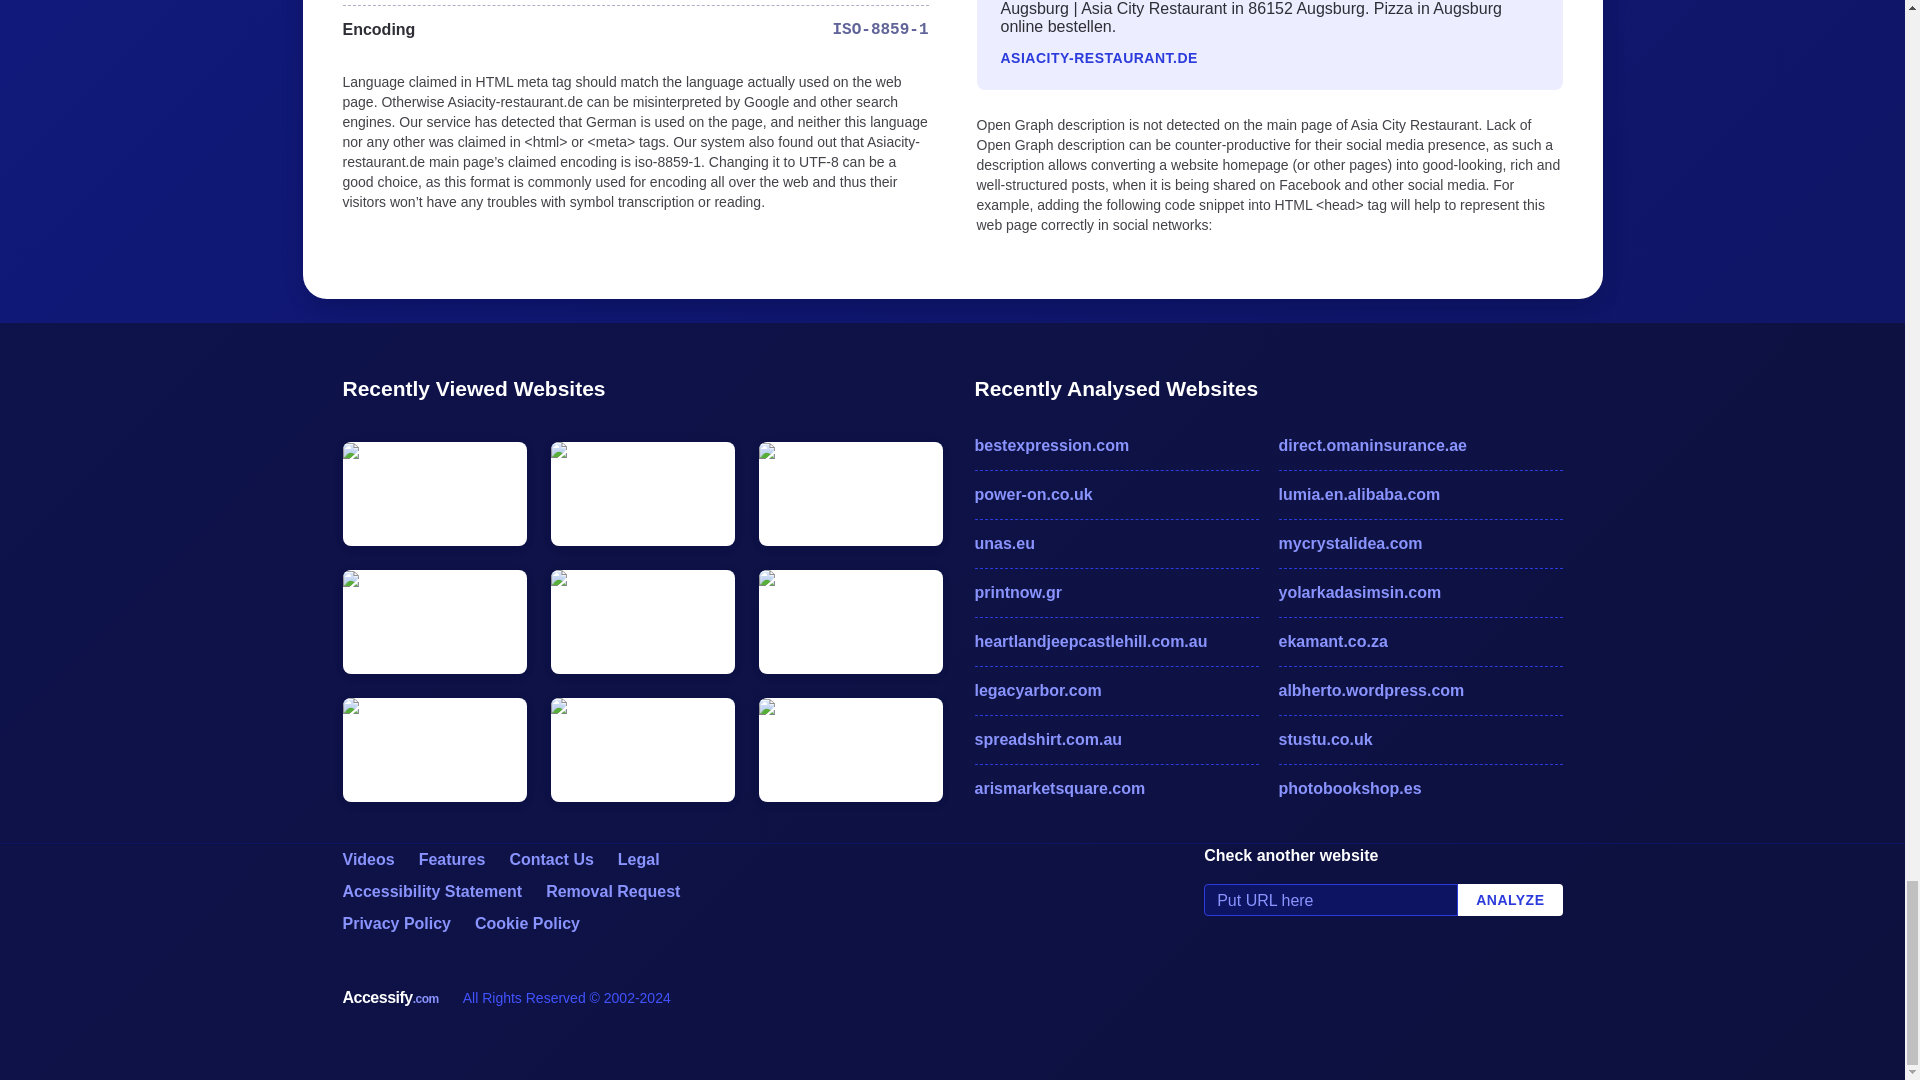 Image resolution: width=1920 pixels, height=1080 pixels. Describe the element at coordinates (1420, 739) in the screenshot. I see `stustu.co.uk` at that location.